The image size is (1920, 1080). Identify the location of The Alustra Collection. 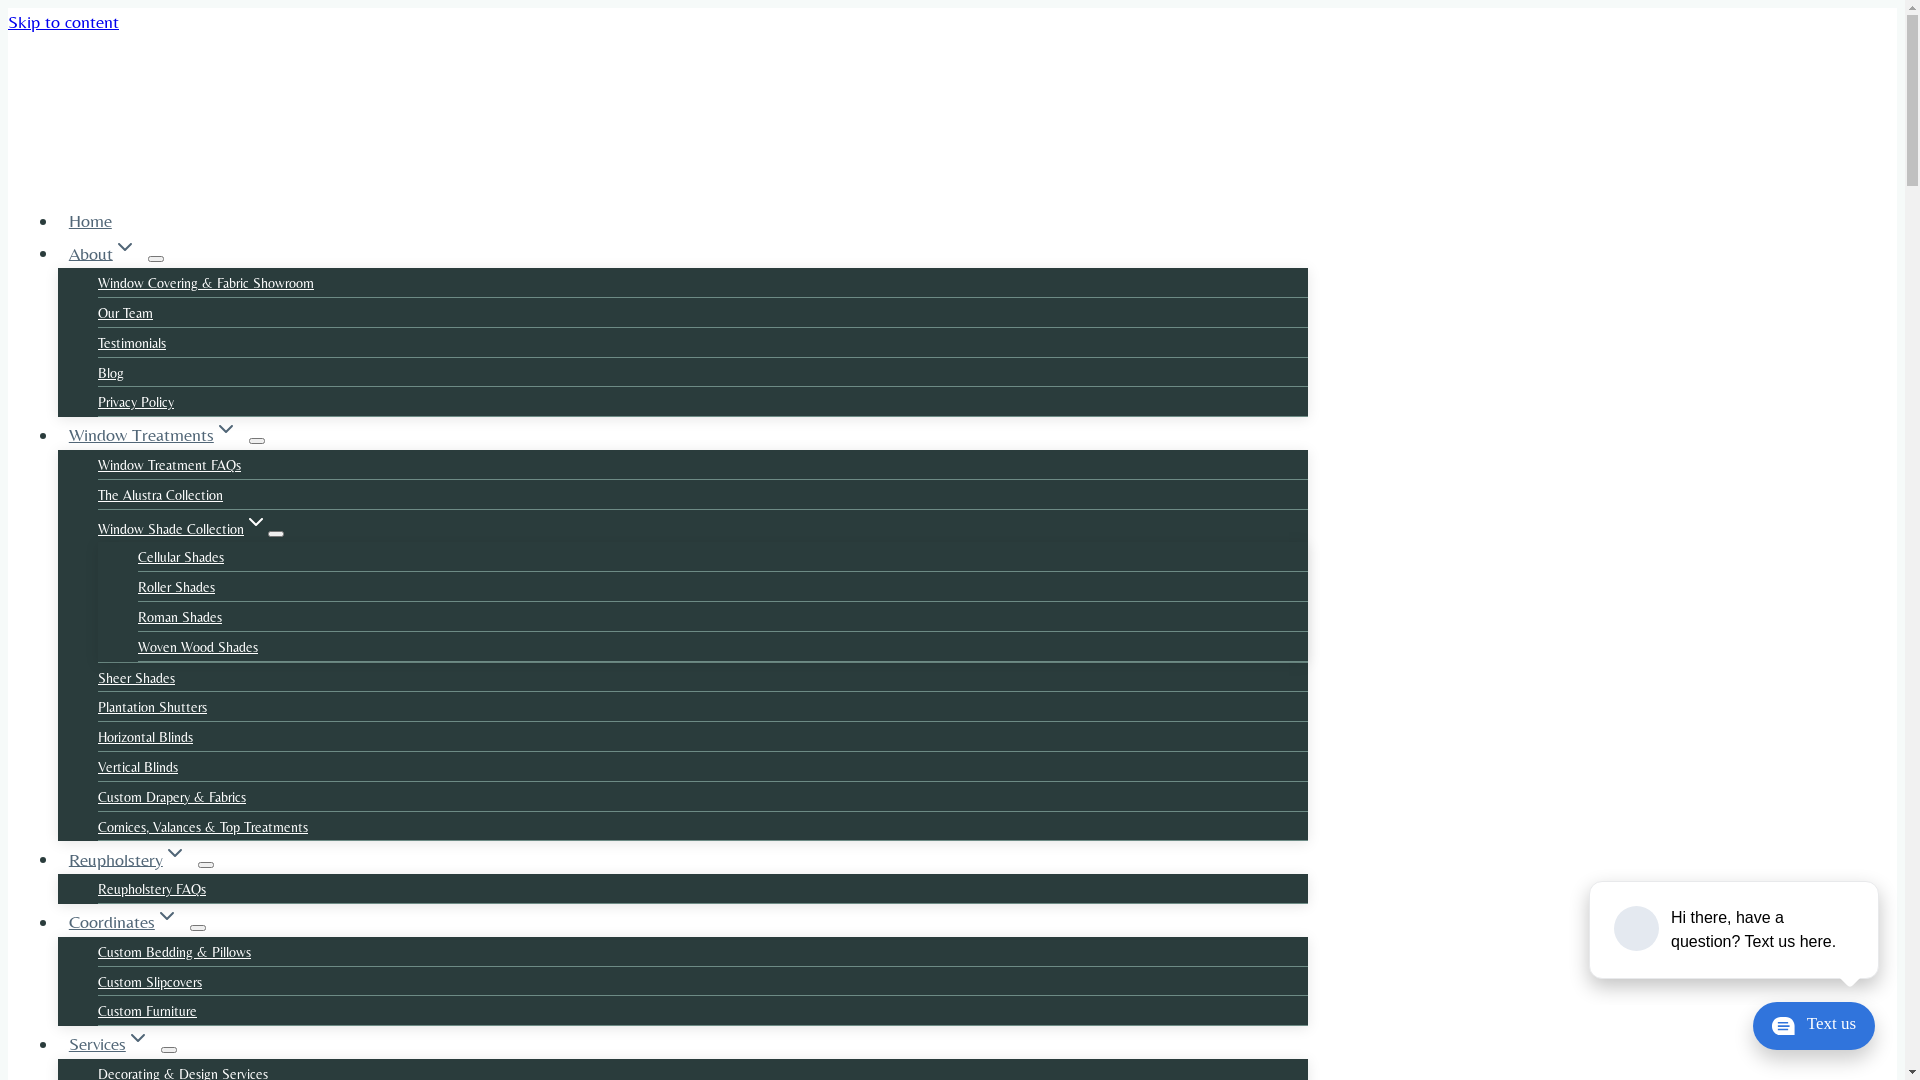
(160, 495).